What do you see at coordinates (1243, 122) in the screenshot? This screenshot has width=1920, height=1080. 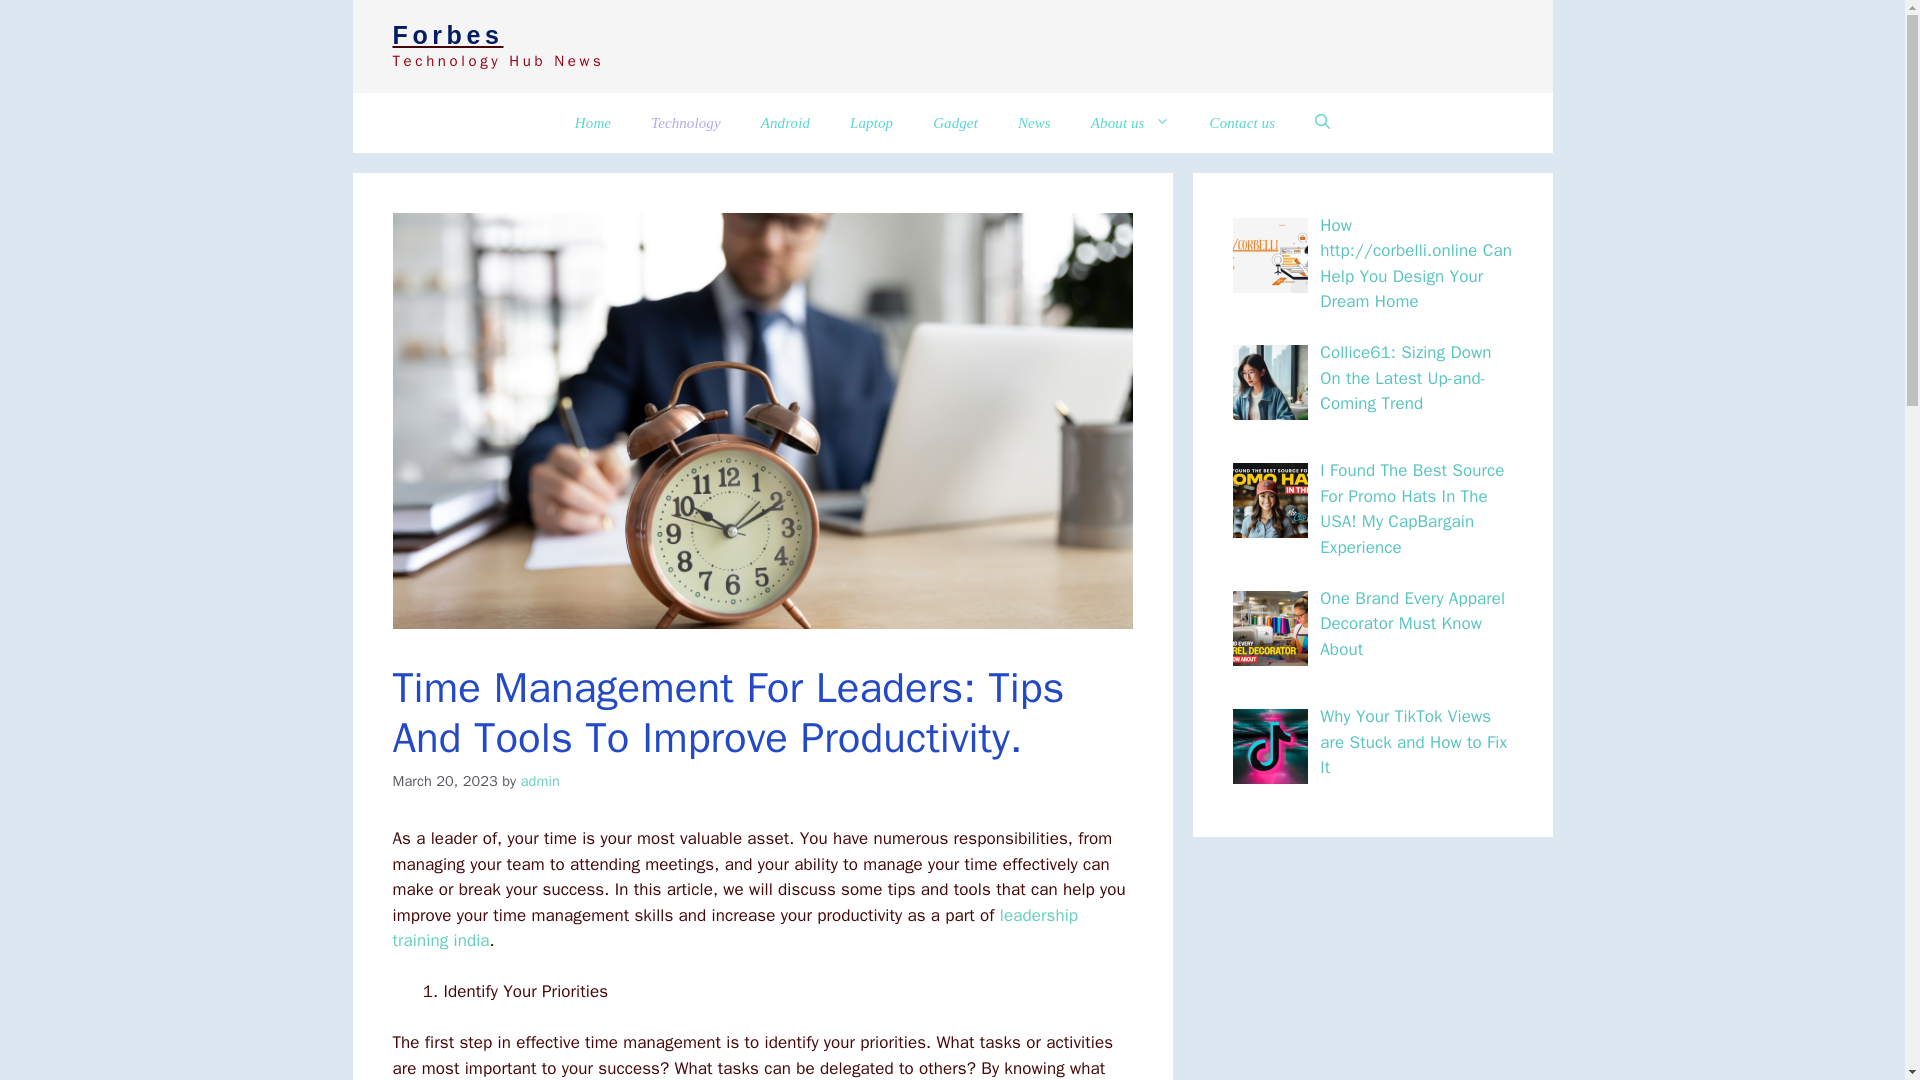 I see `Contact us` at bounding box center [1243, 122].